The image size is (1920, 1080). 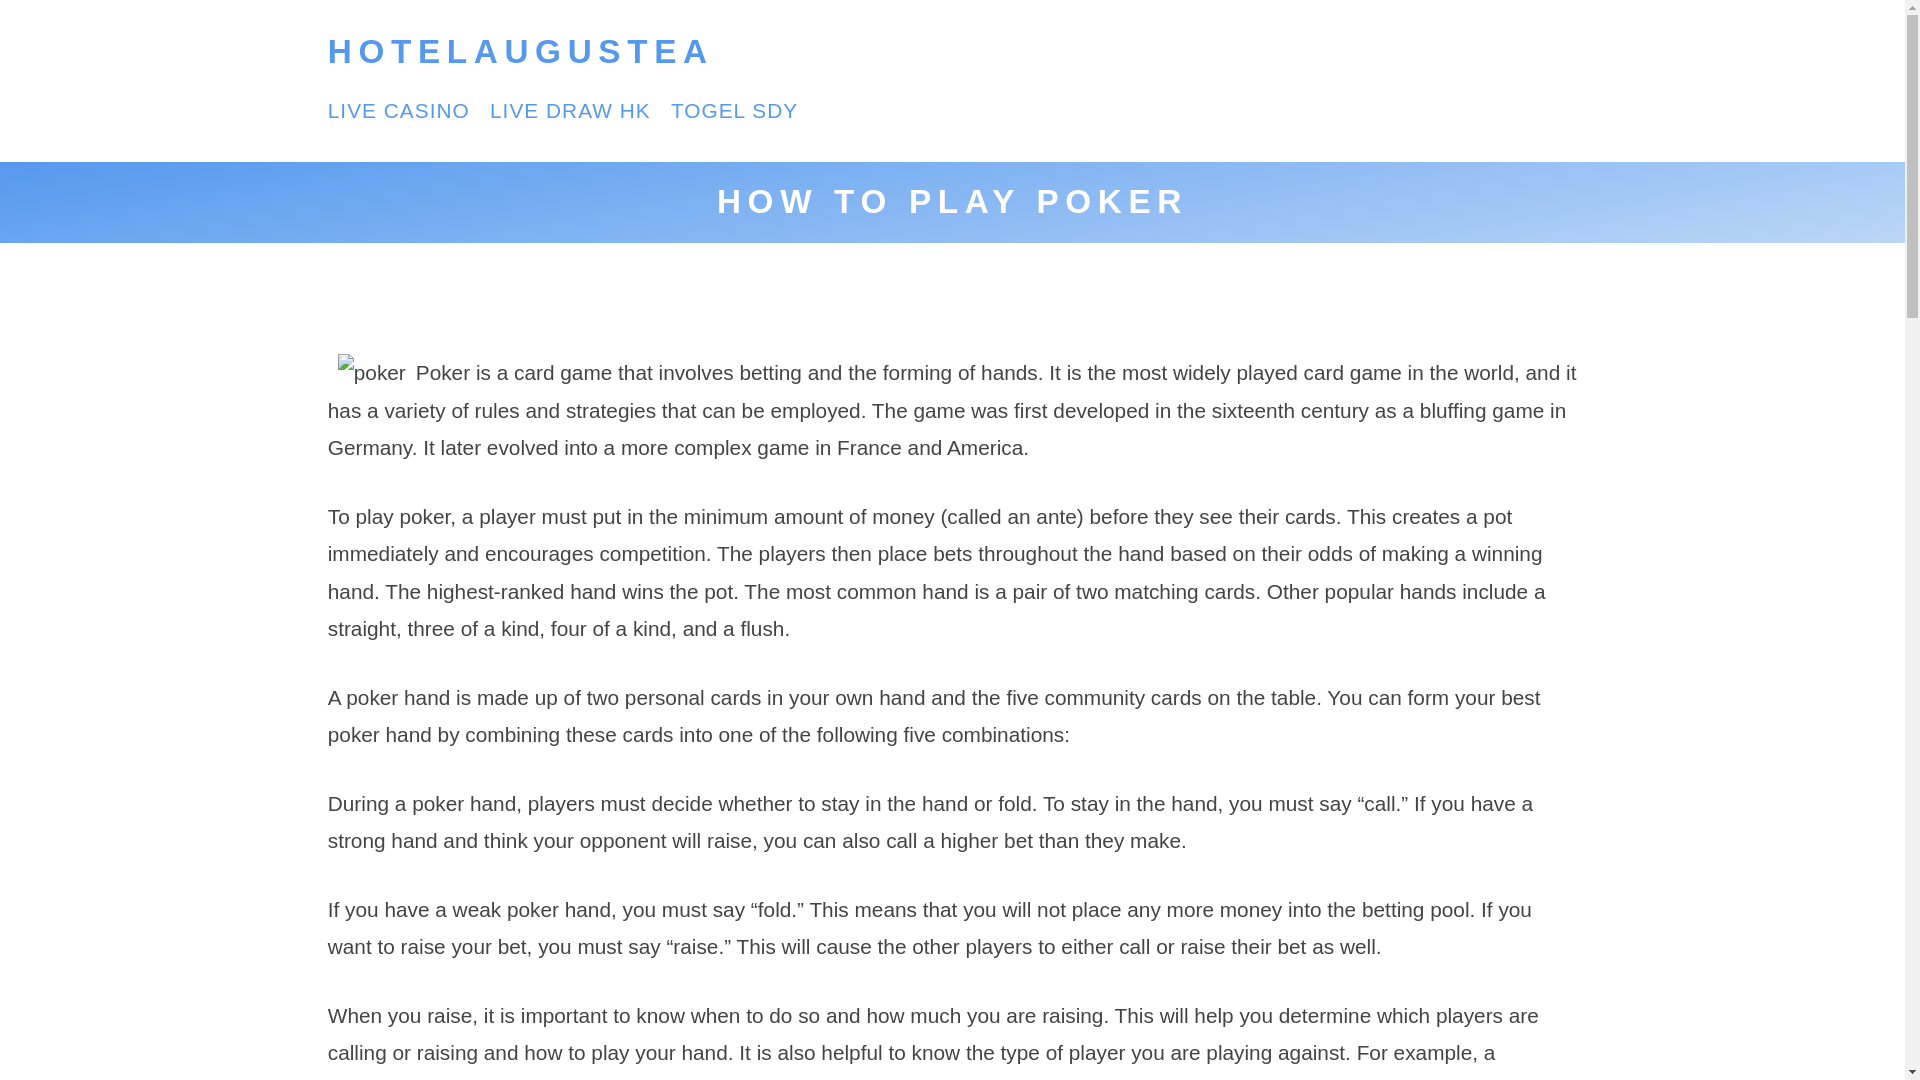 I want to click on LIVE CASINO, so click(x=399, y=110).